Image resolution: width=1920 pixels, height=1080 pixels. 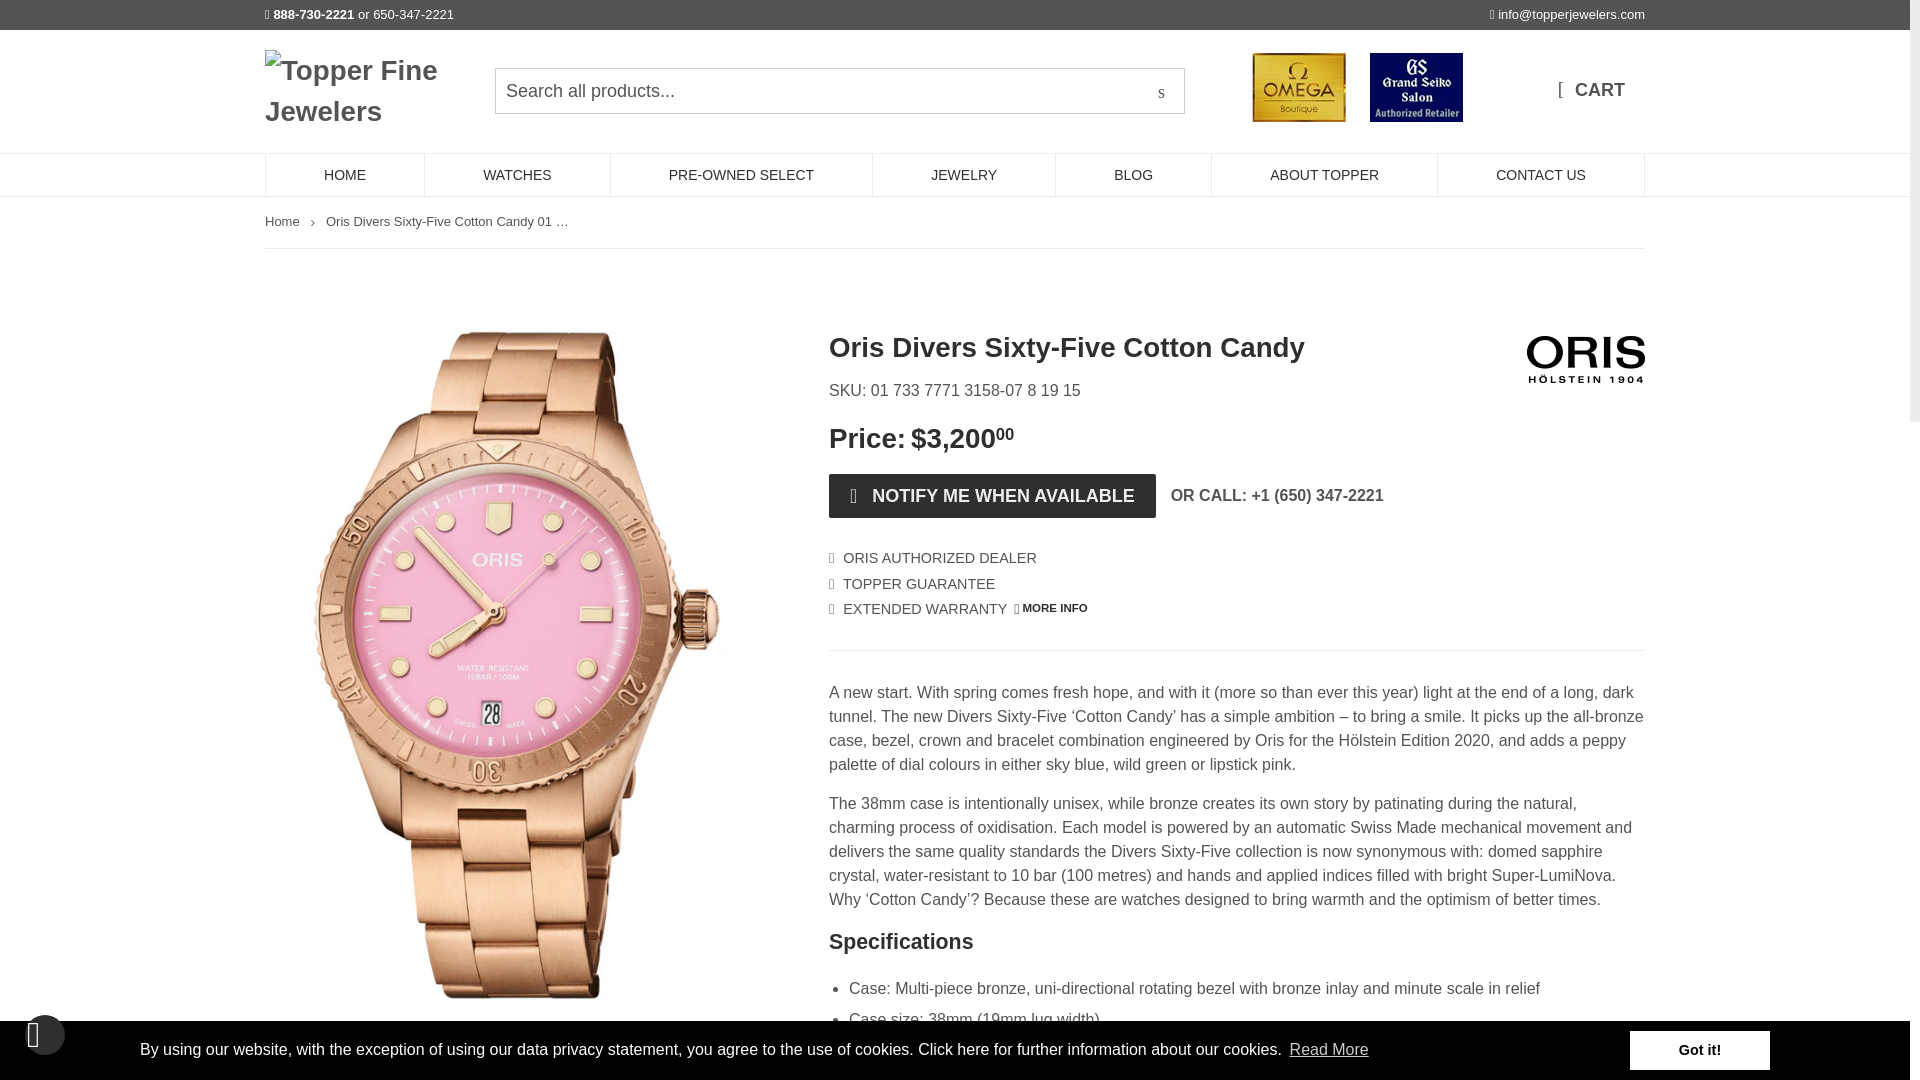 I want to click on Search, so click(x=1161, y=92).